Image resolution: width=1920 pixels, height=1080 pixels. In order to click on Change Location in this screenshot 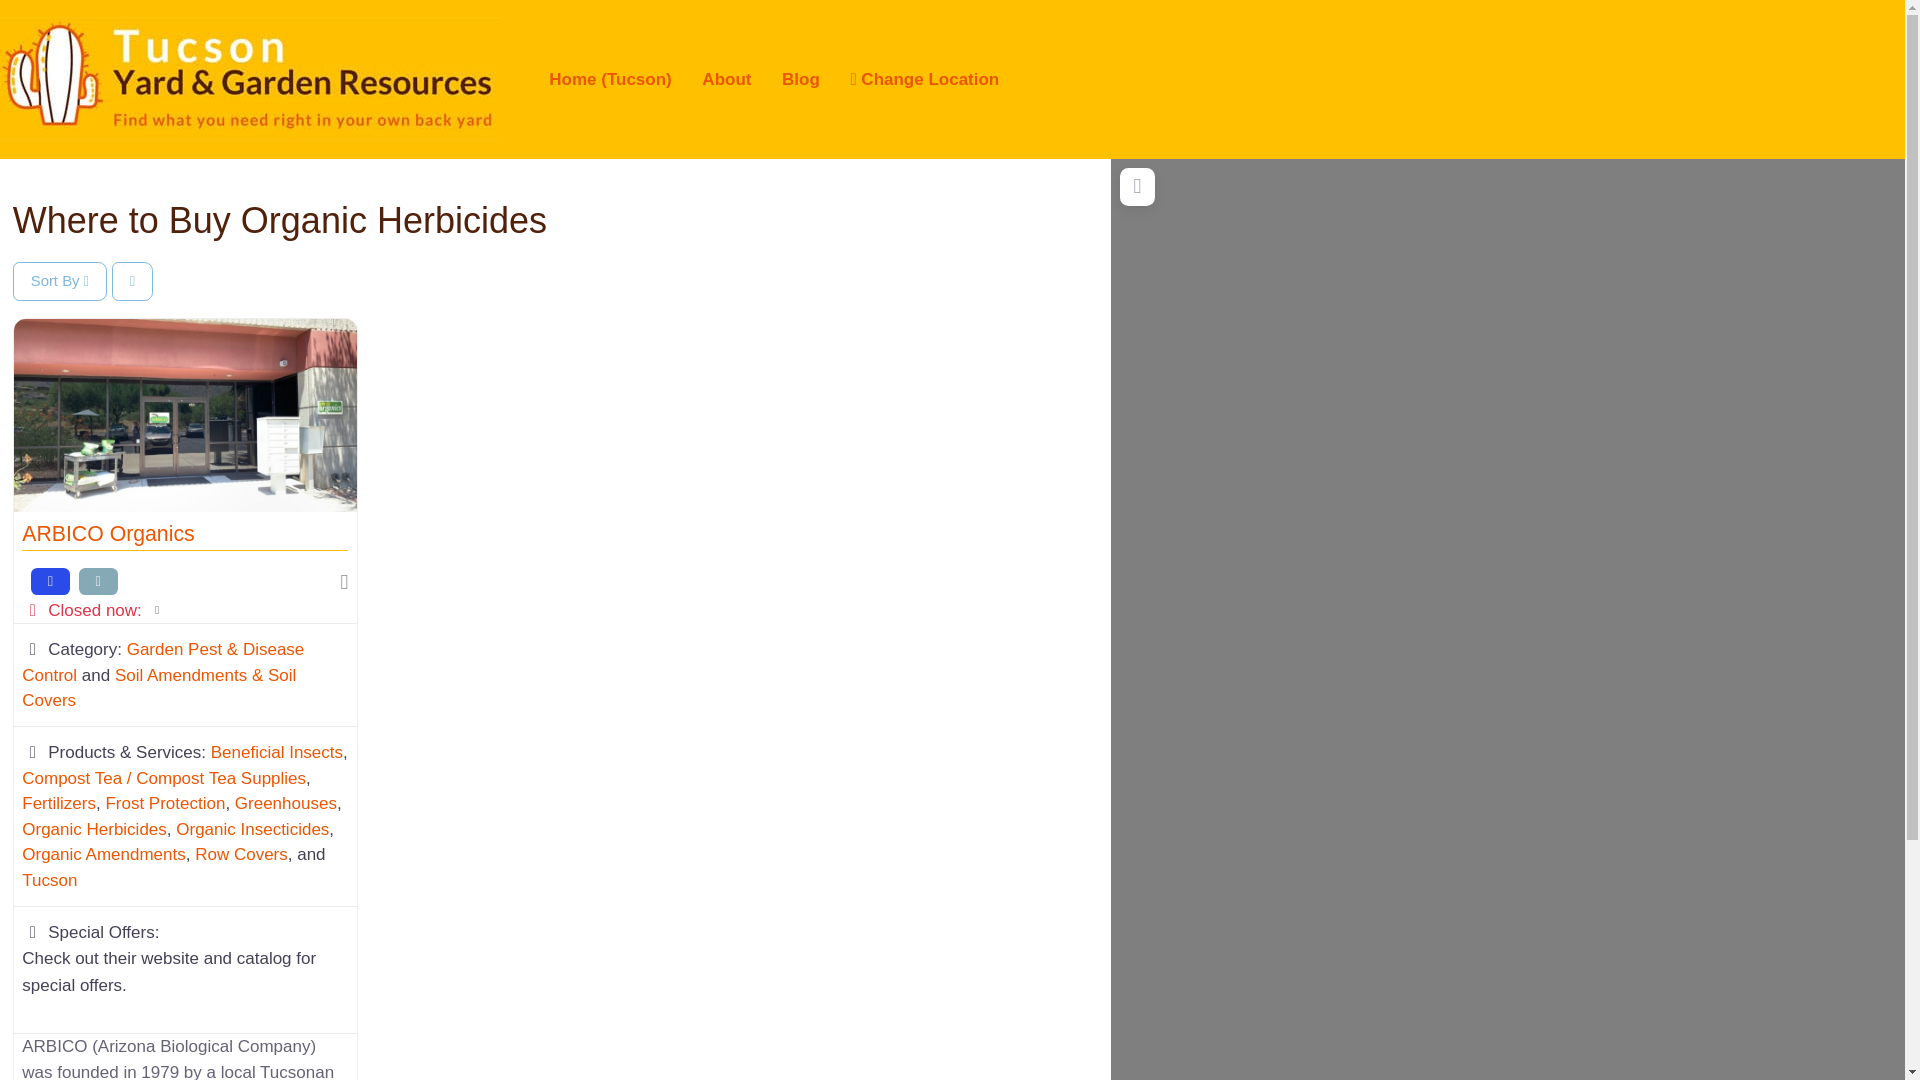, I will do `click(924, 79)`.